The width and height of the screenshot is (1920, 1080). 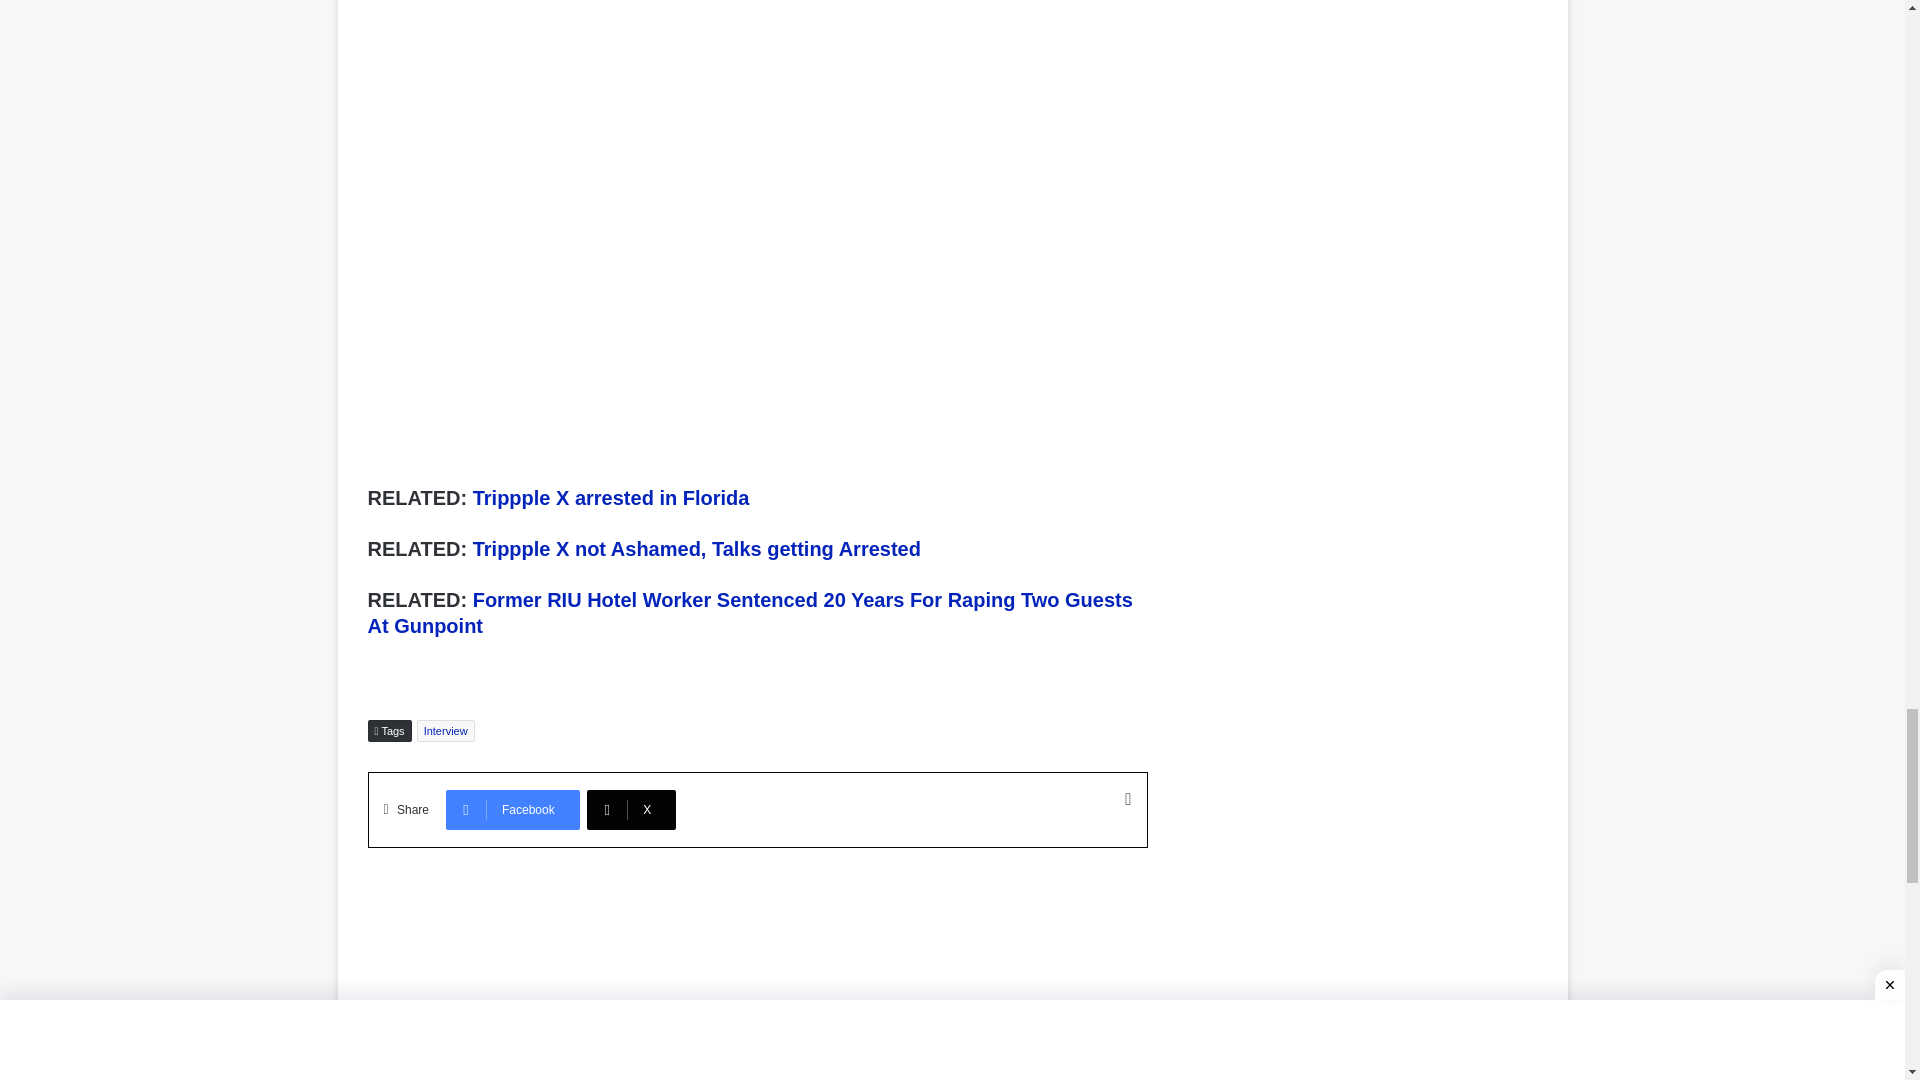 I want to click on Trippple X arrested in Florida, so click(x=611, y=498).